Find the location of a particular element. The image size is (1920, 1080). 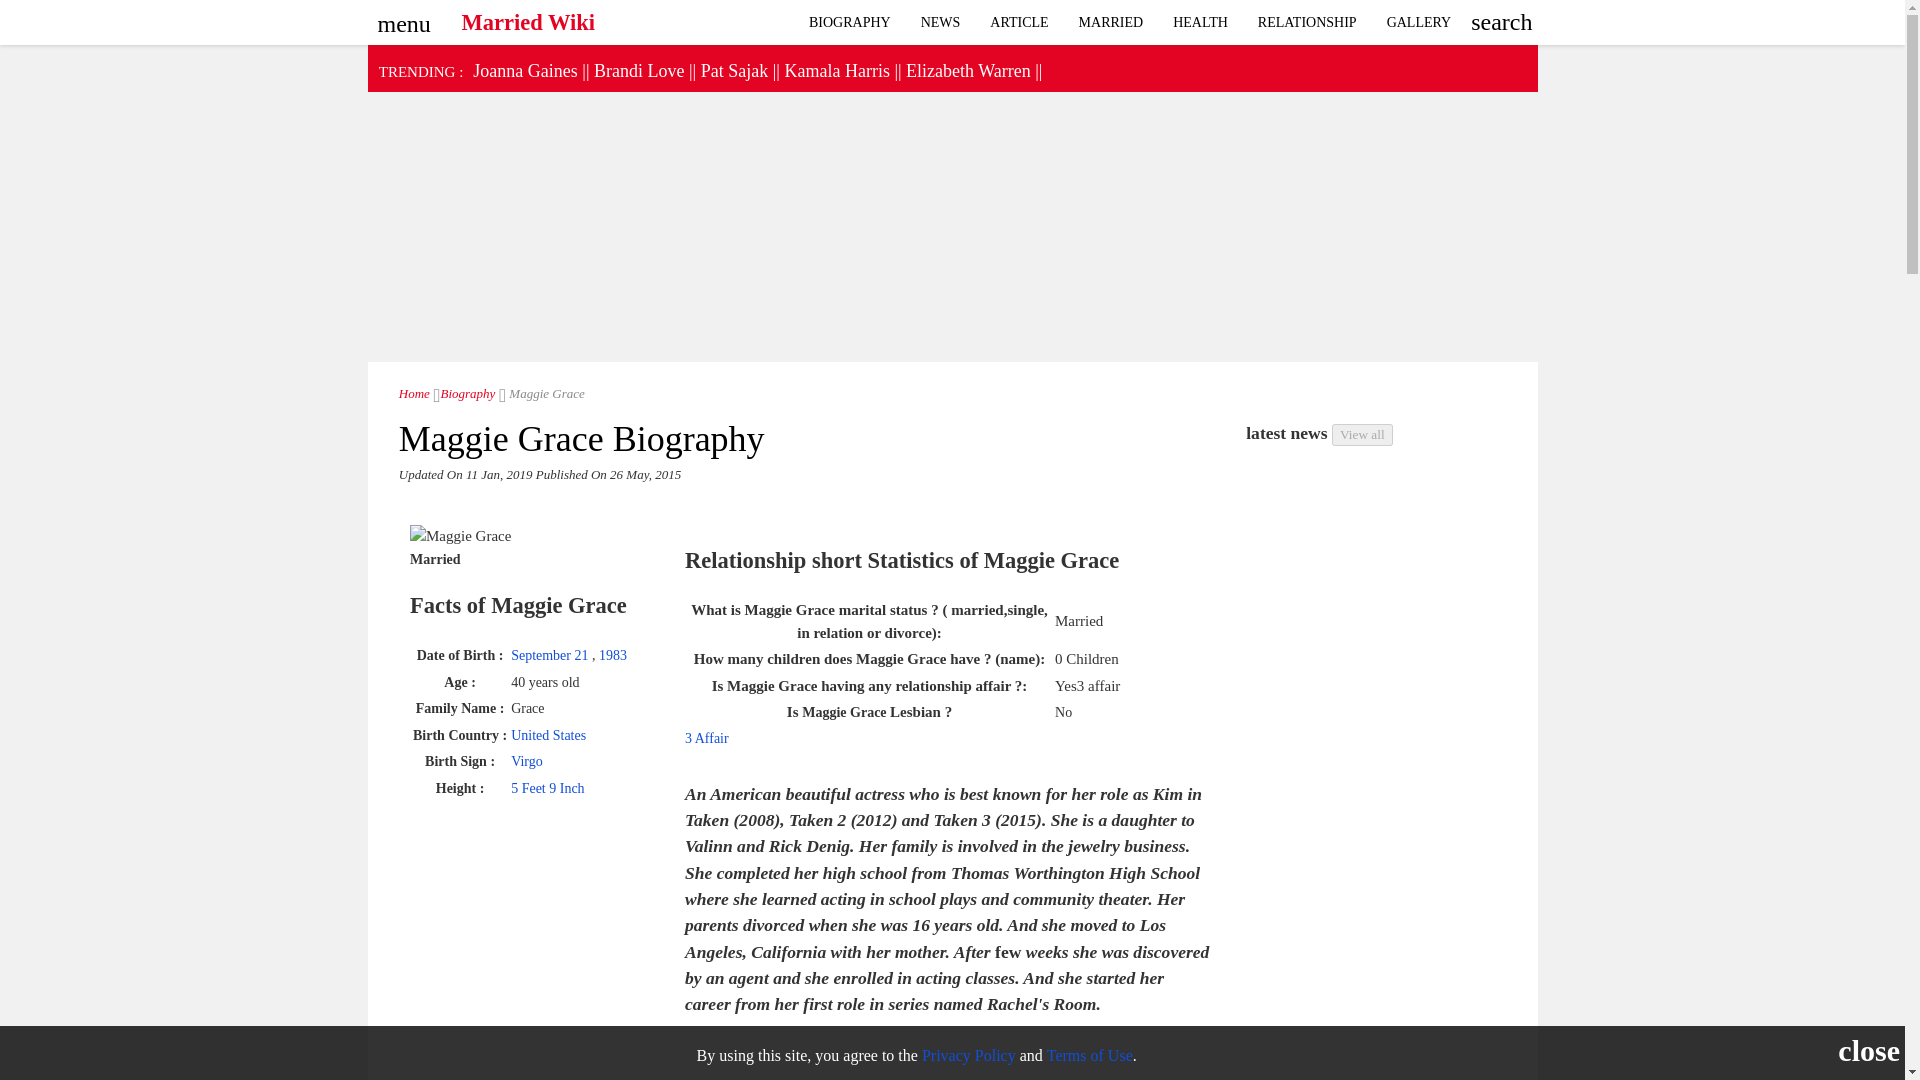

Pat Sajak is located at coordinates (734, 70).